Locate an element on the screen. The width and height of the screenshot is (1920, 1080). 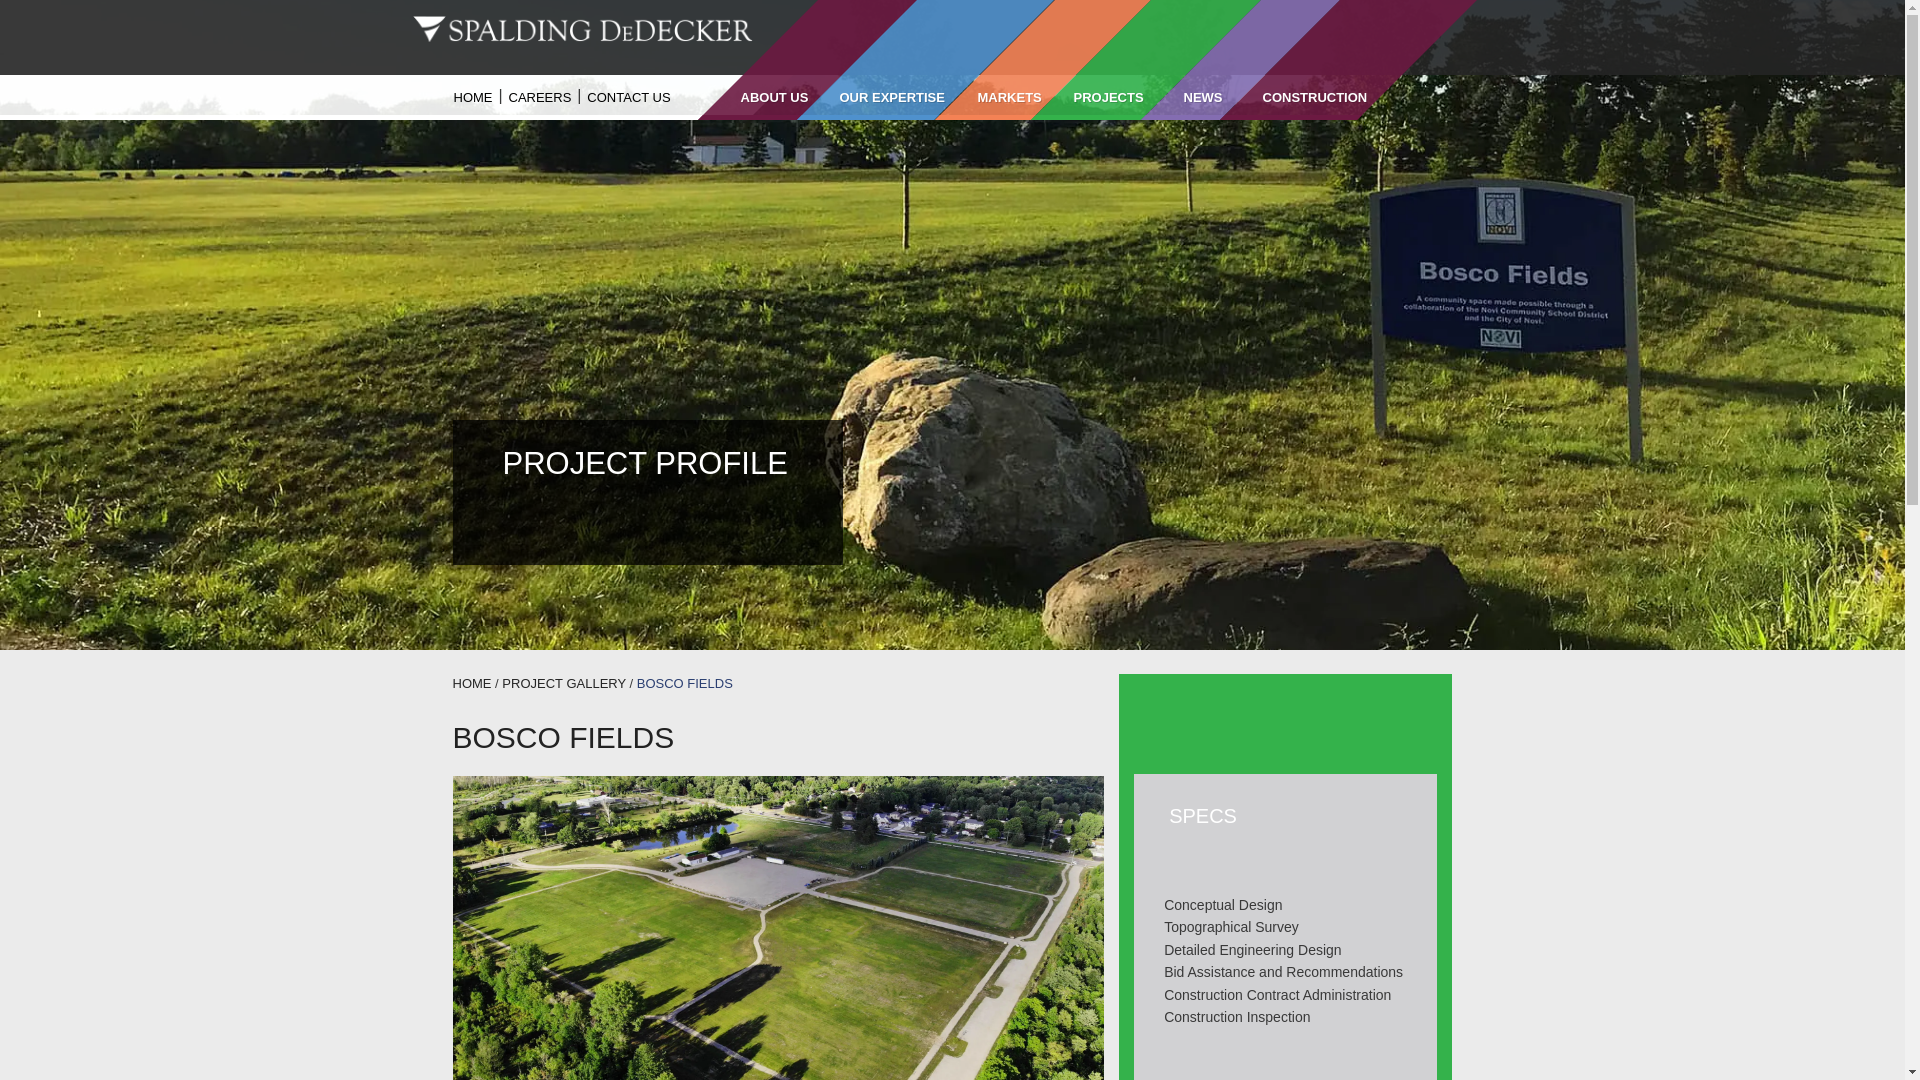
OUR EXPERTISE is located at coordinates (888, 96).